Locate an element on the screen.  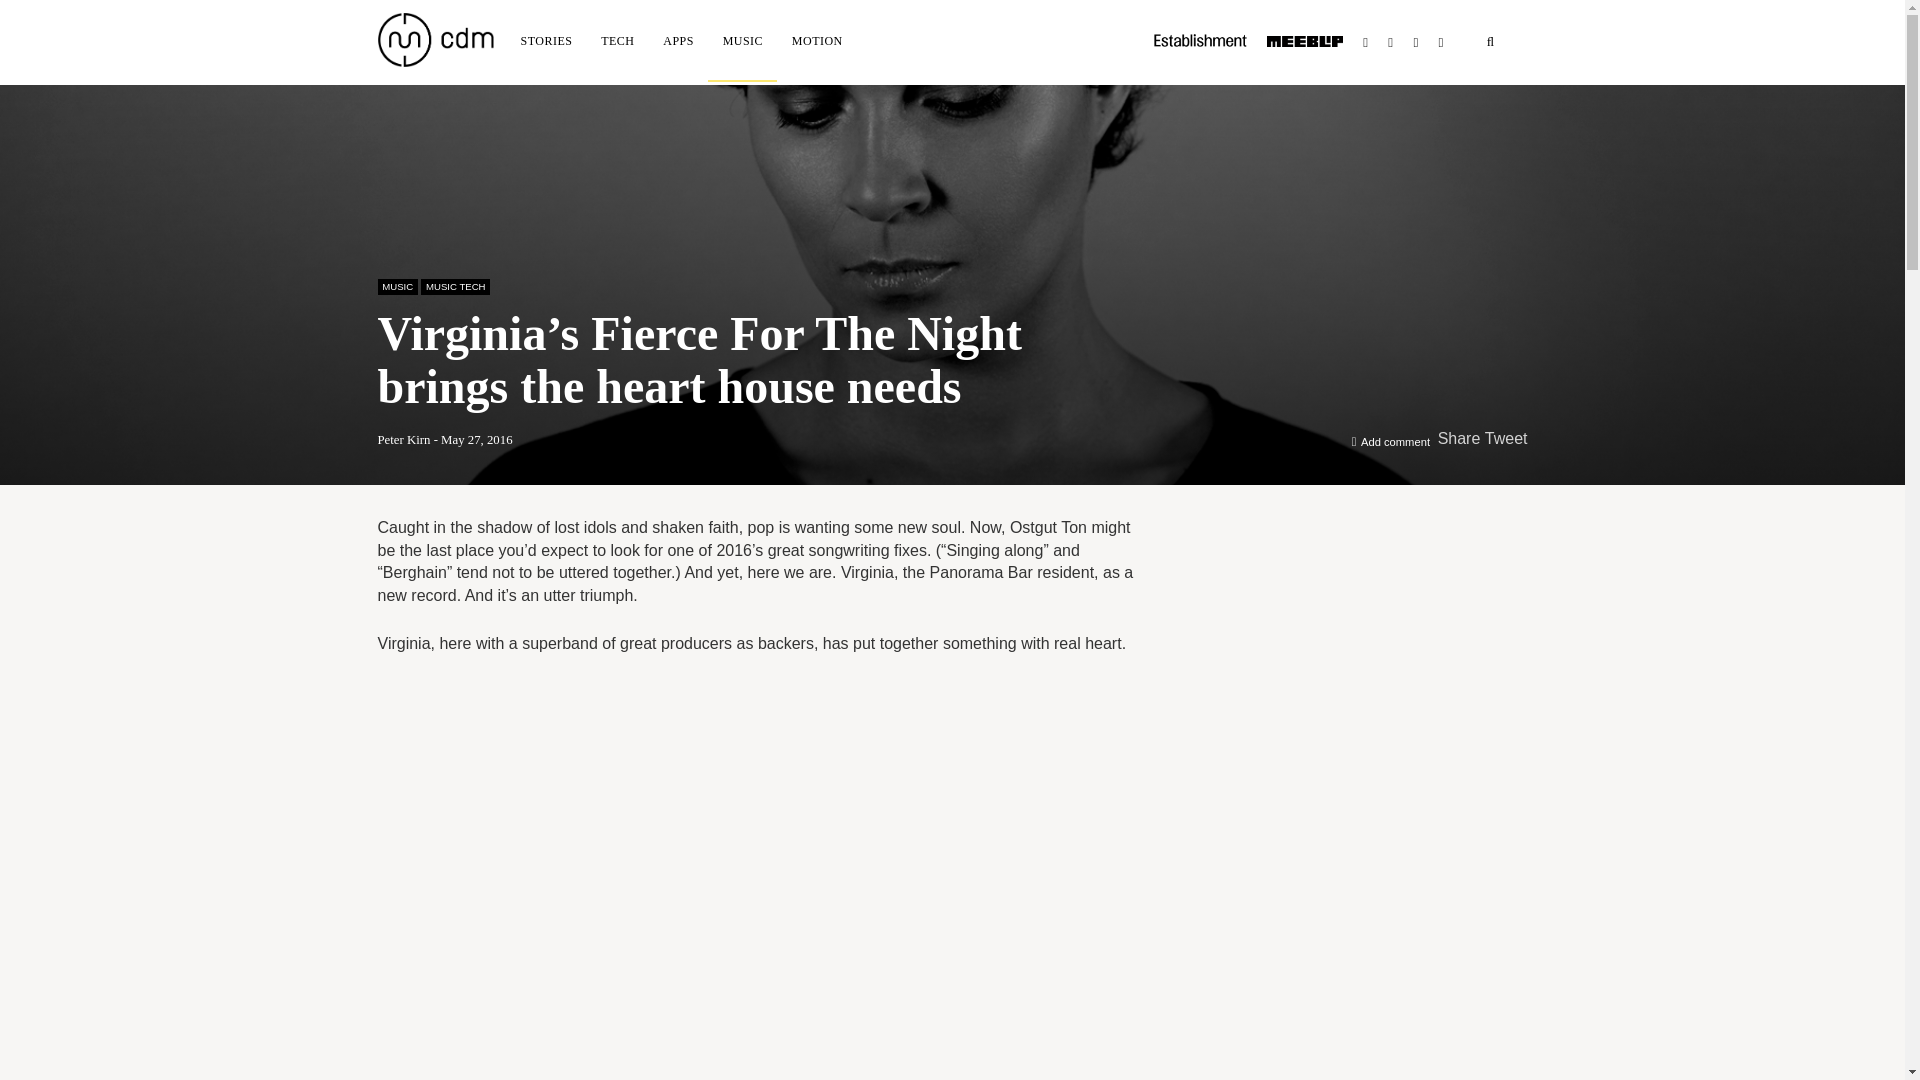
MUSIC TECH is located at coordinates (454, 286).